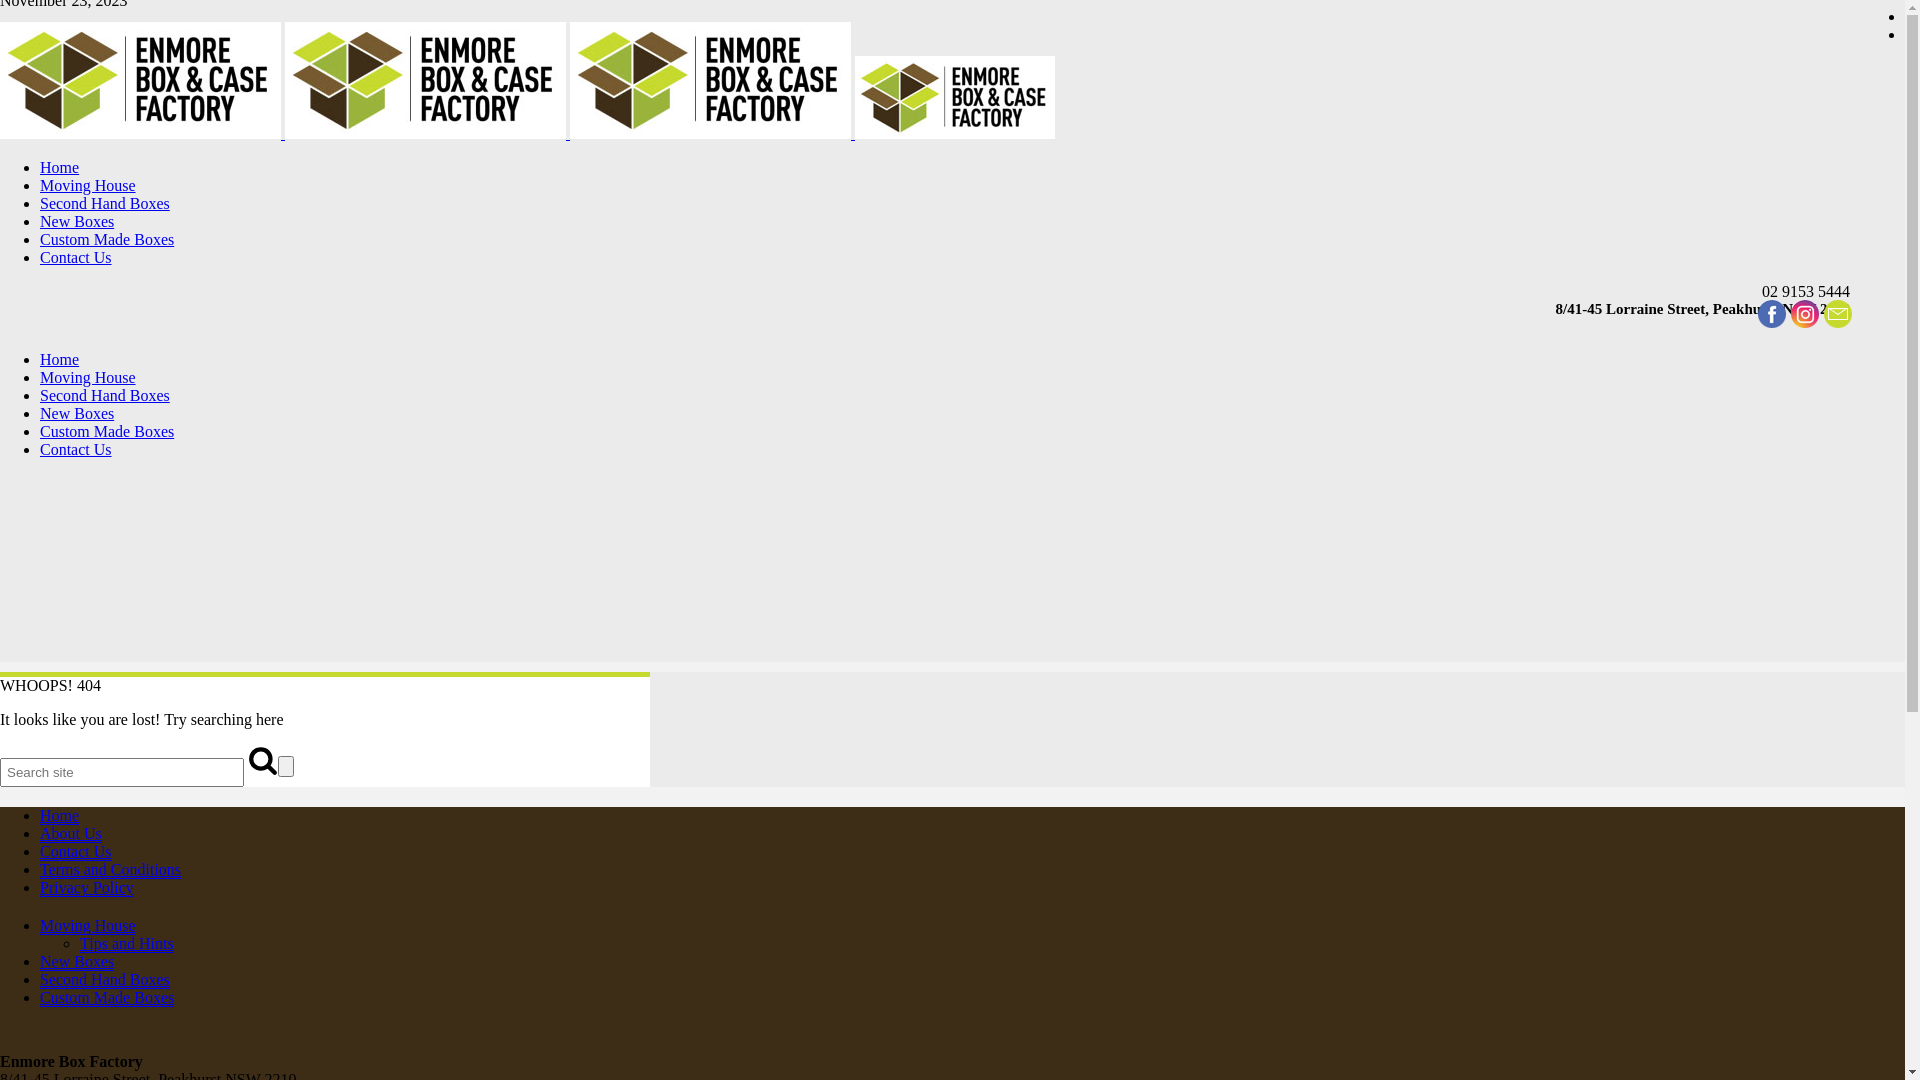 The height and width of the screenshot is (1080, 1920). Describe the element at coordinates (105, 204) in the screenshot. I see `Second Hand Boxes` at that location.